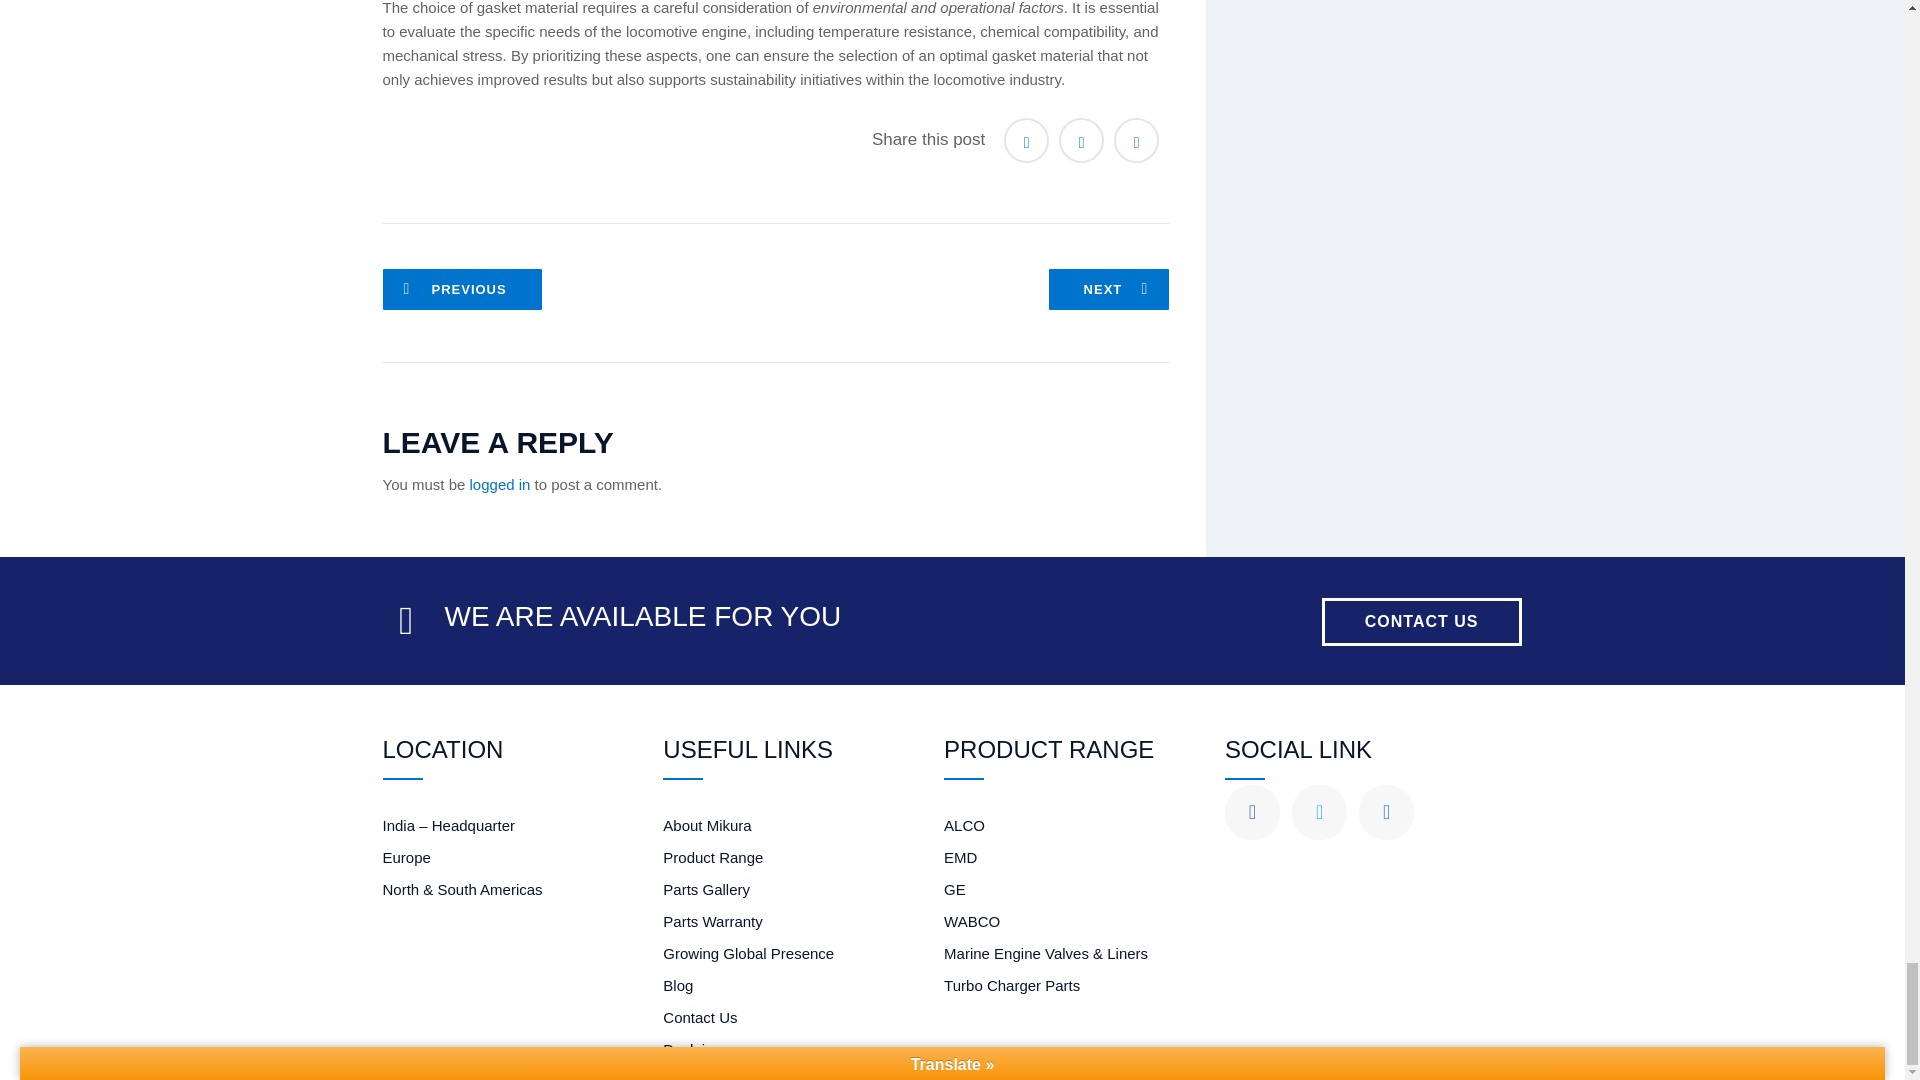 This screenshot has width=1920, height=1080. I want to click on The Best Fuel Filters for Trains for Superior Performance, so click(1108, 288).